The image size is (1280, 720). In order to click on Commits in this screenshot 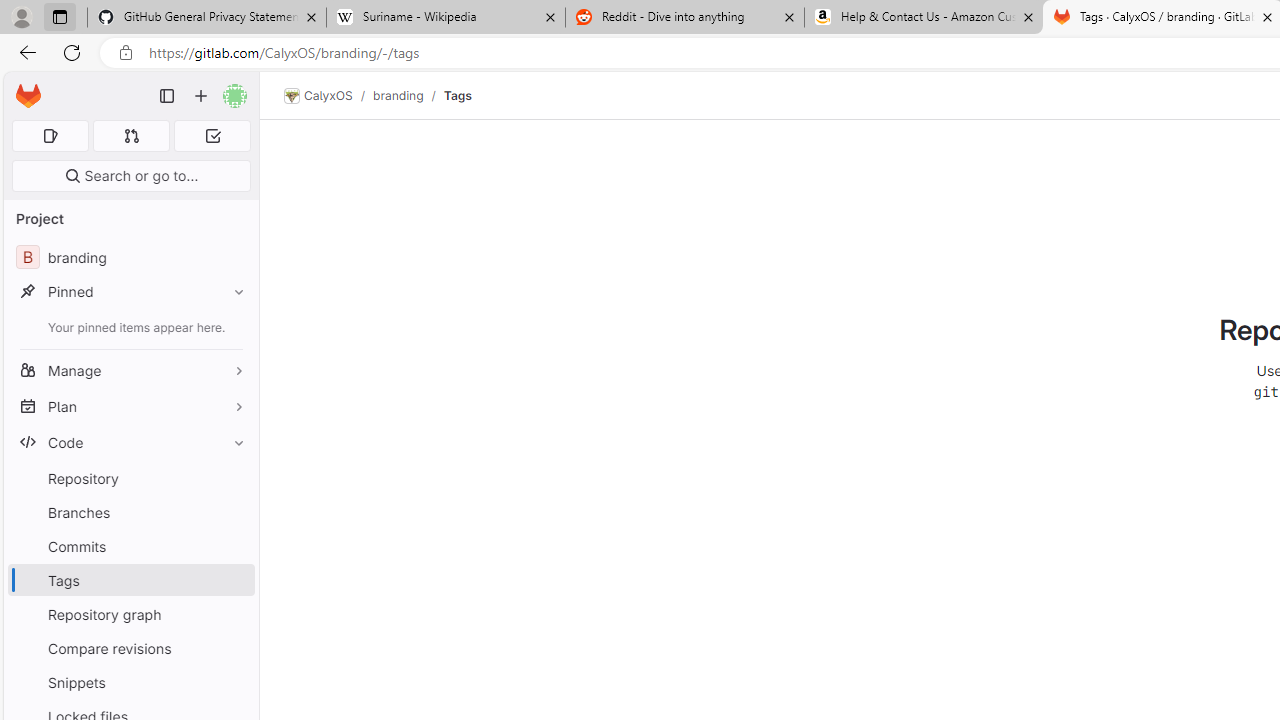, I will do `click(130, 546)`.